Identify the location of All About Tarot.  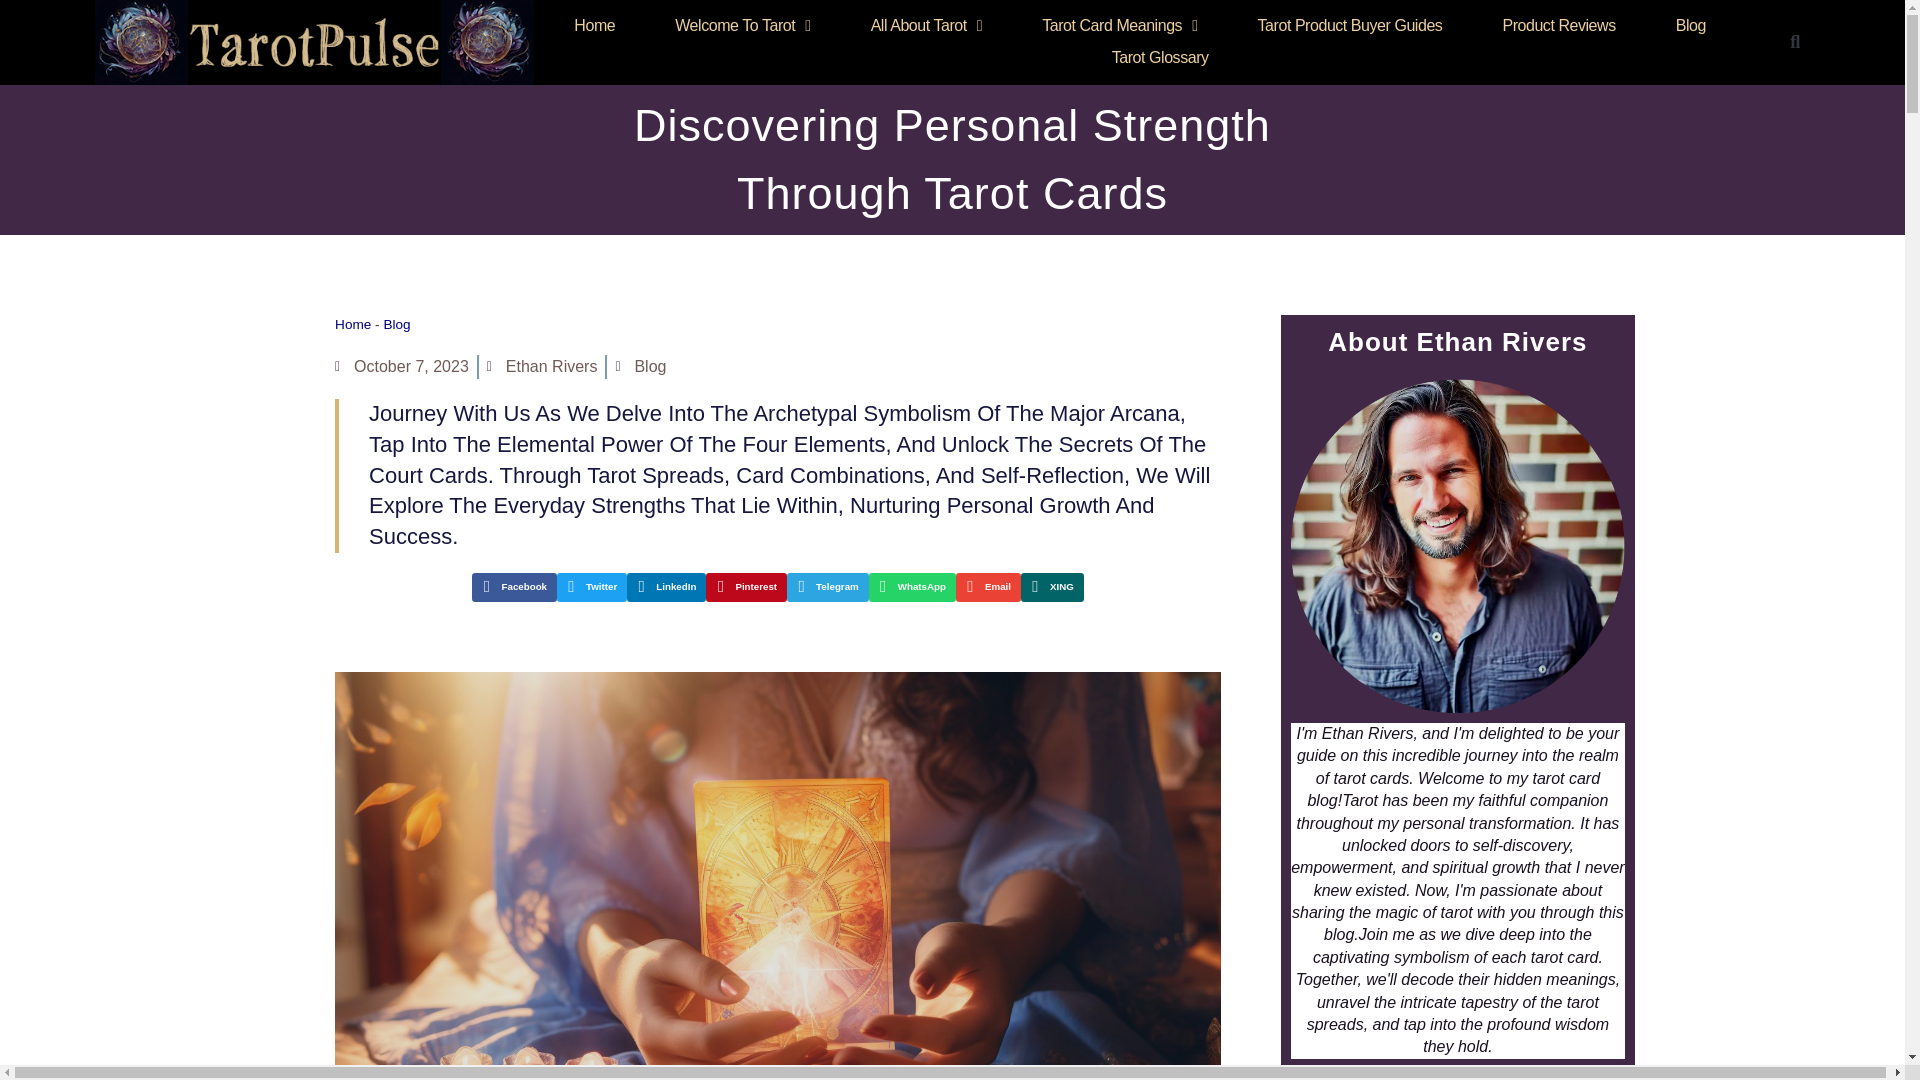
(926, 26).